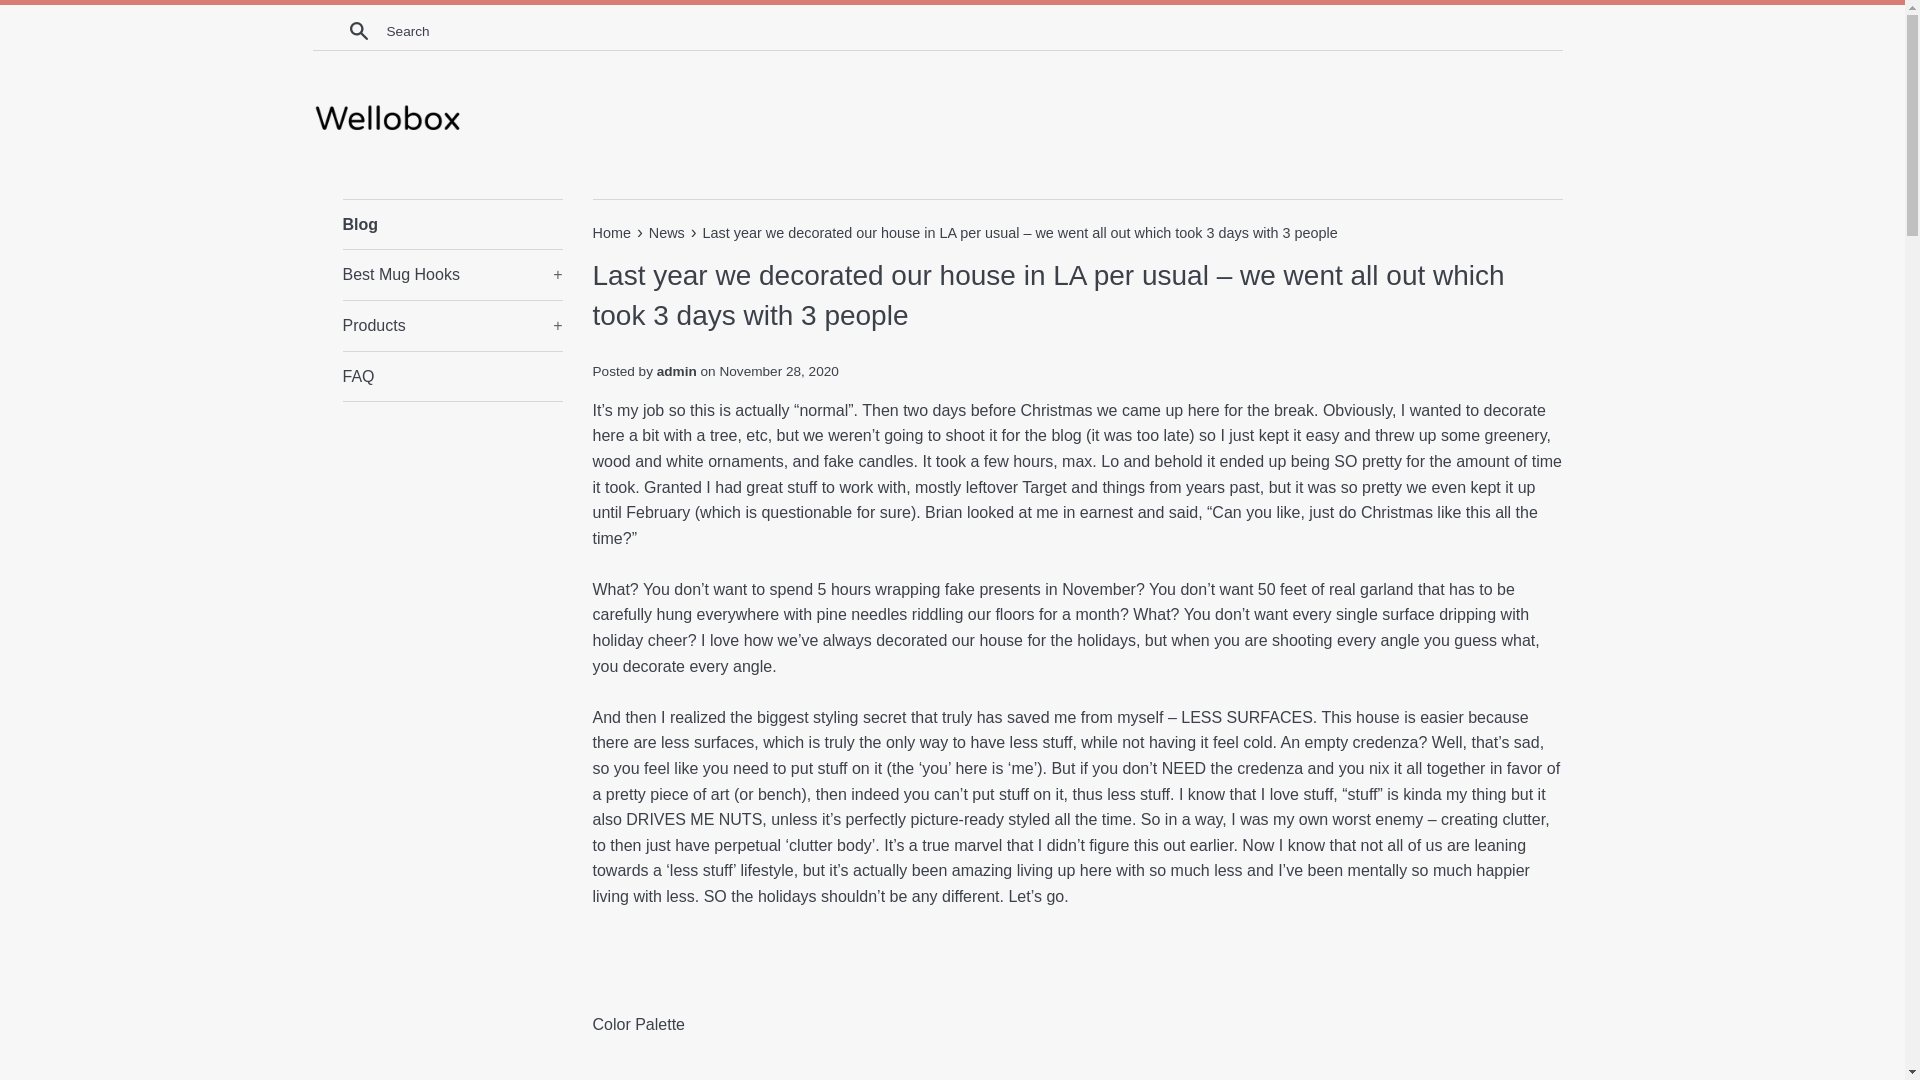 Image resolution: width=1920 pixels, height=1080 pixels. What do you see at coordinates (612, 232) in the screenshot?
I see `Home` at bounding box center [612, 232].